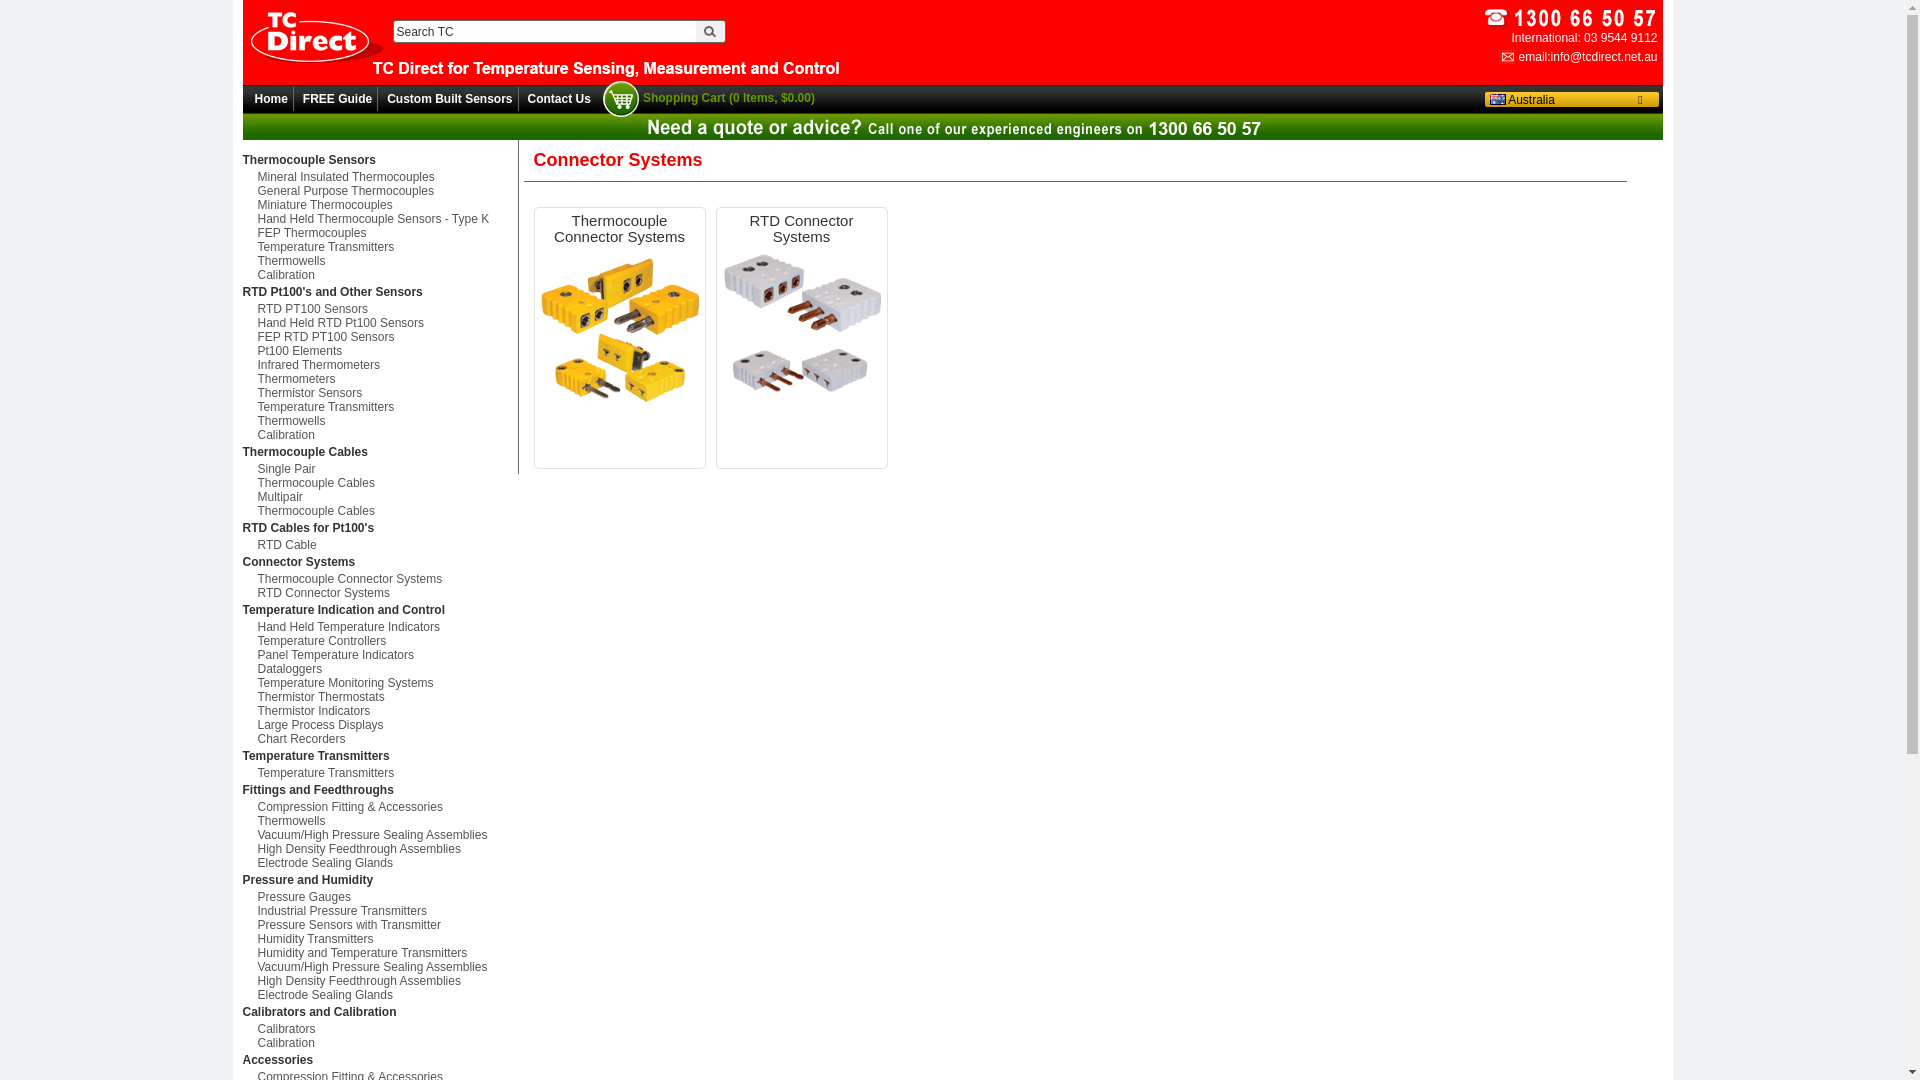  What do you see at coordinates (380, 421) in the screenshot?
I see `Thermowells` at bounding box center [380, 421].